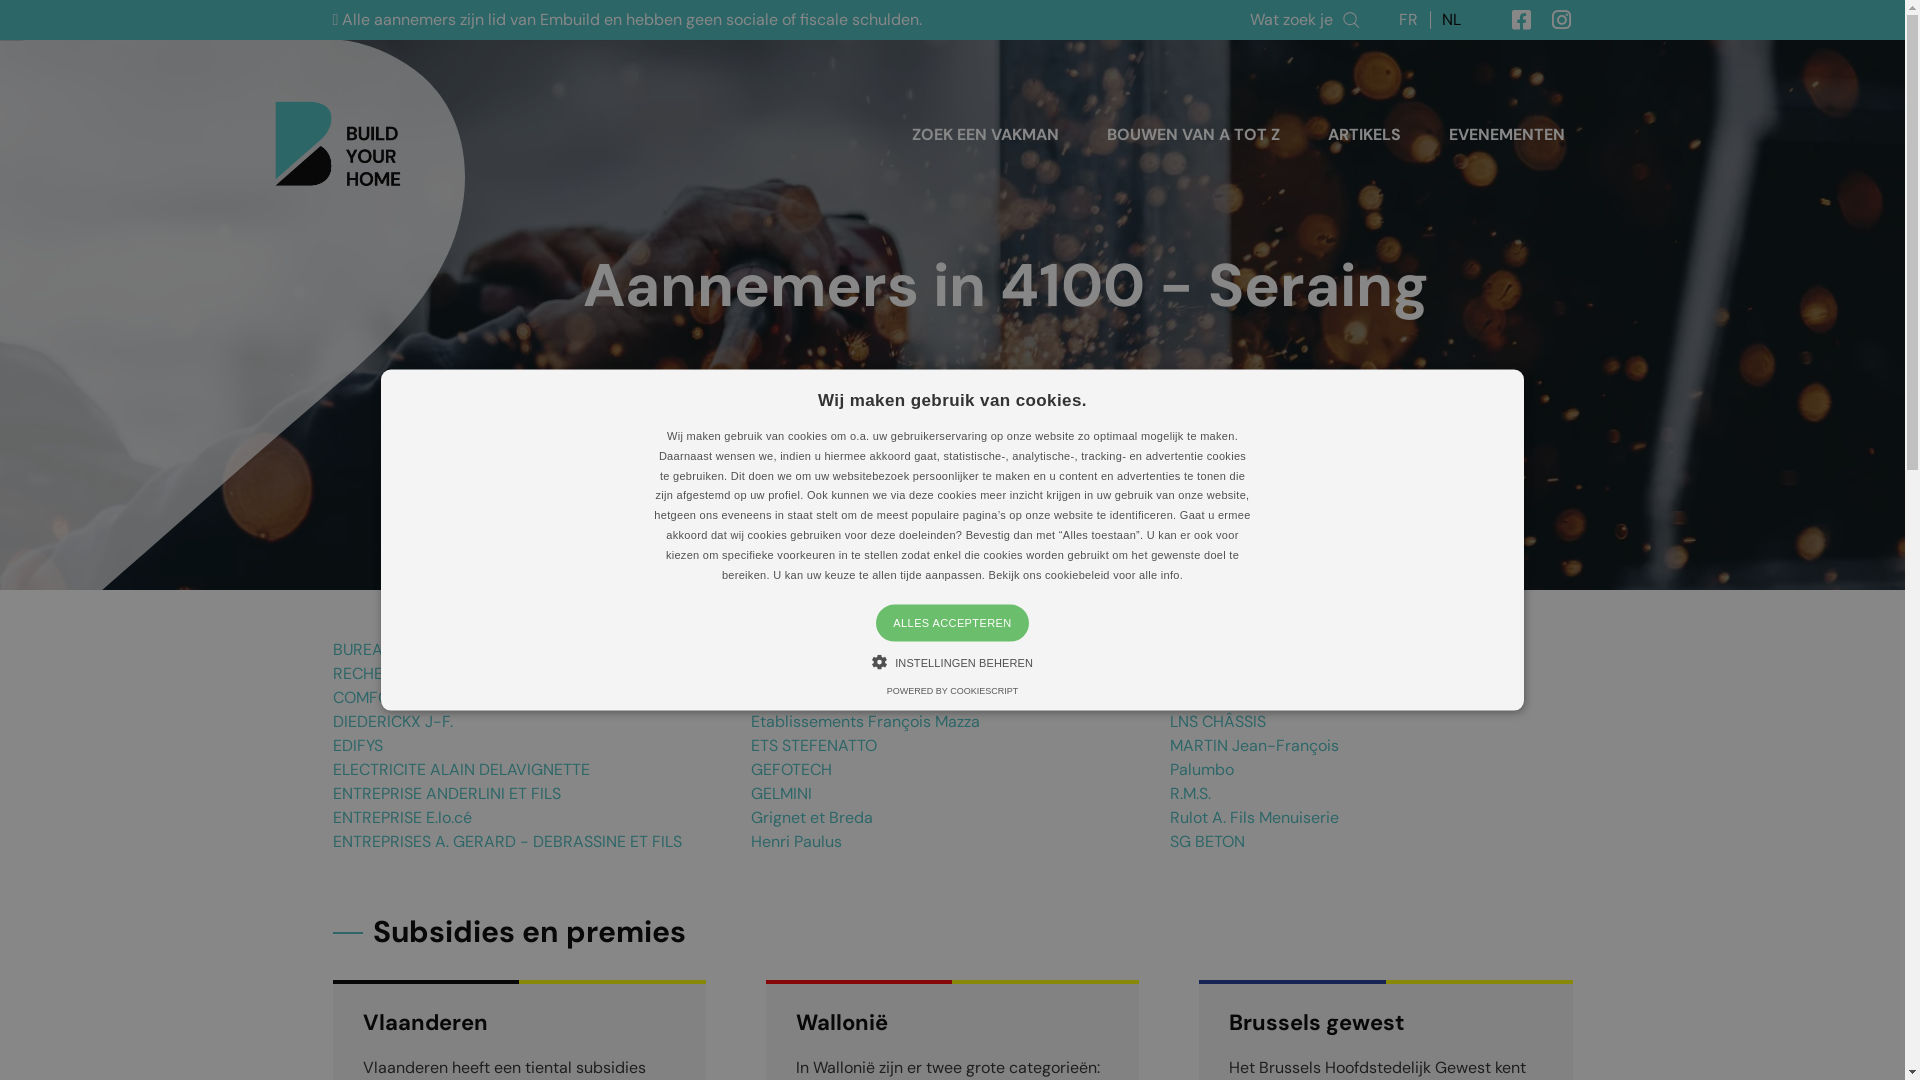  I want to click on ENTREPRISES DI MATTEO & FILS, so click(867, 674).